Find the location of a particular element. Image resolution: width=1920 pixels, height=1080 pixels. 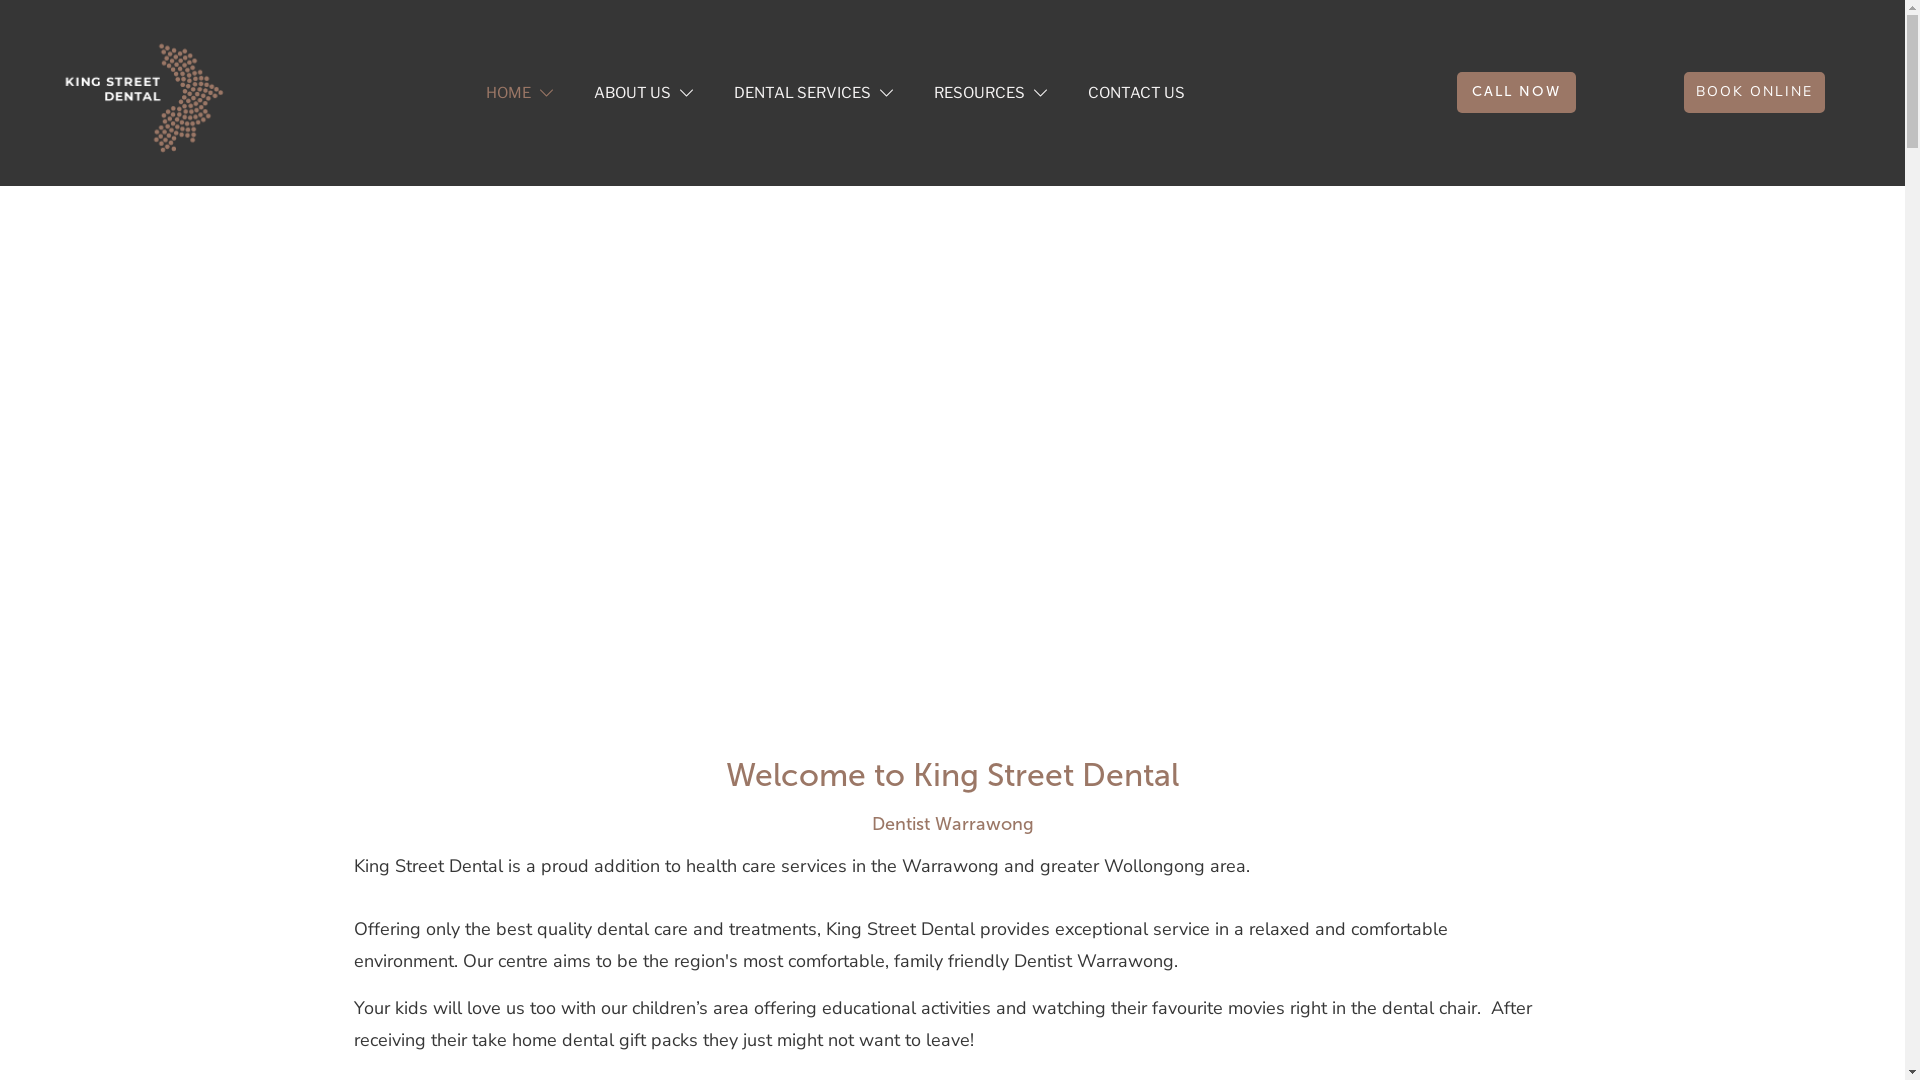

ABOUT US is located at coordinates (644, 92).